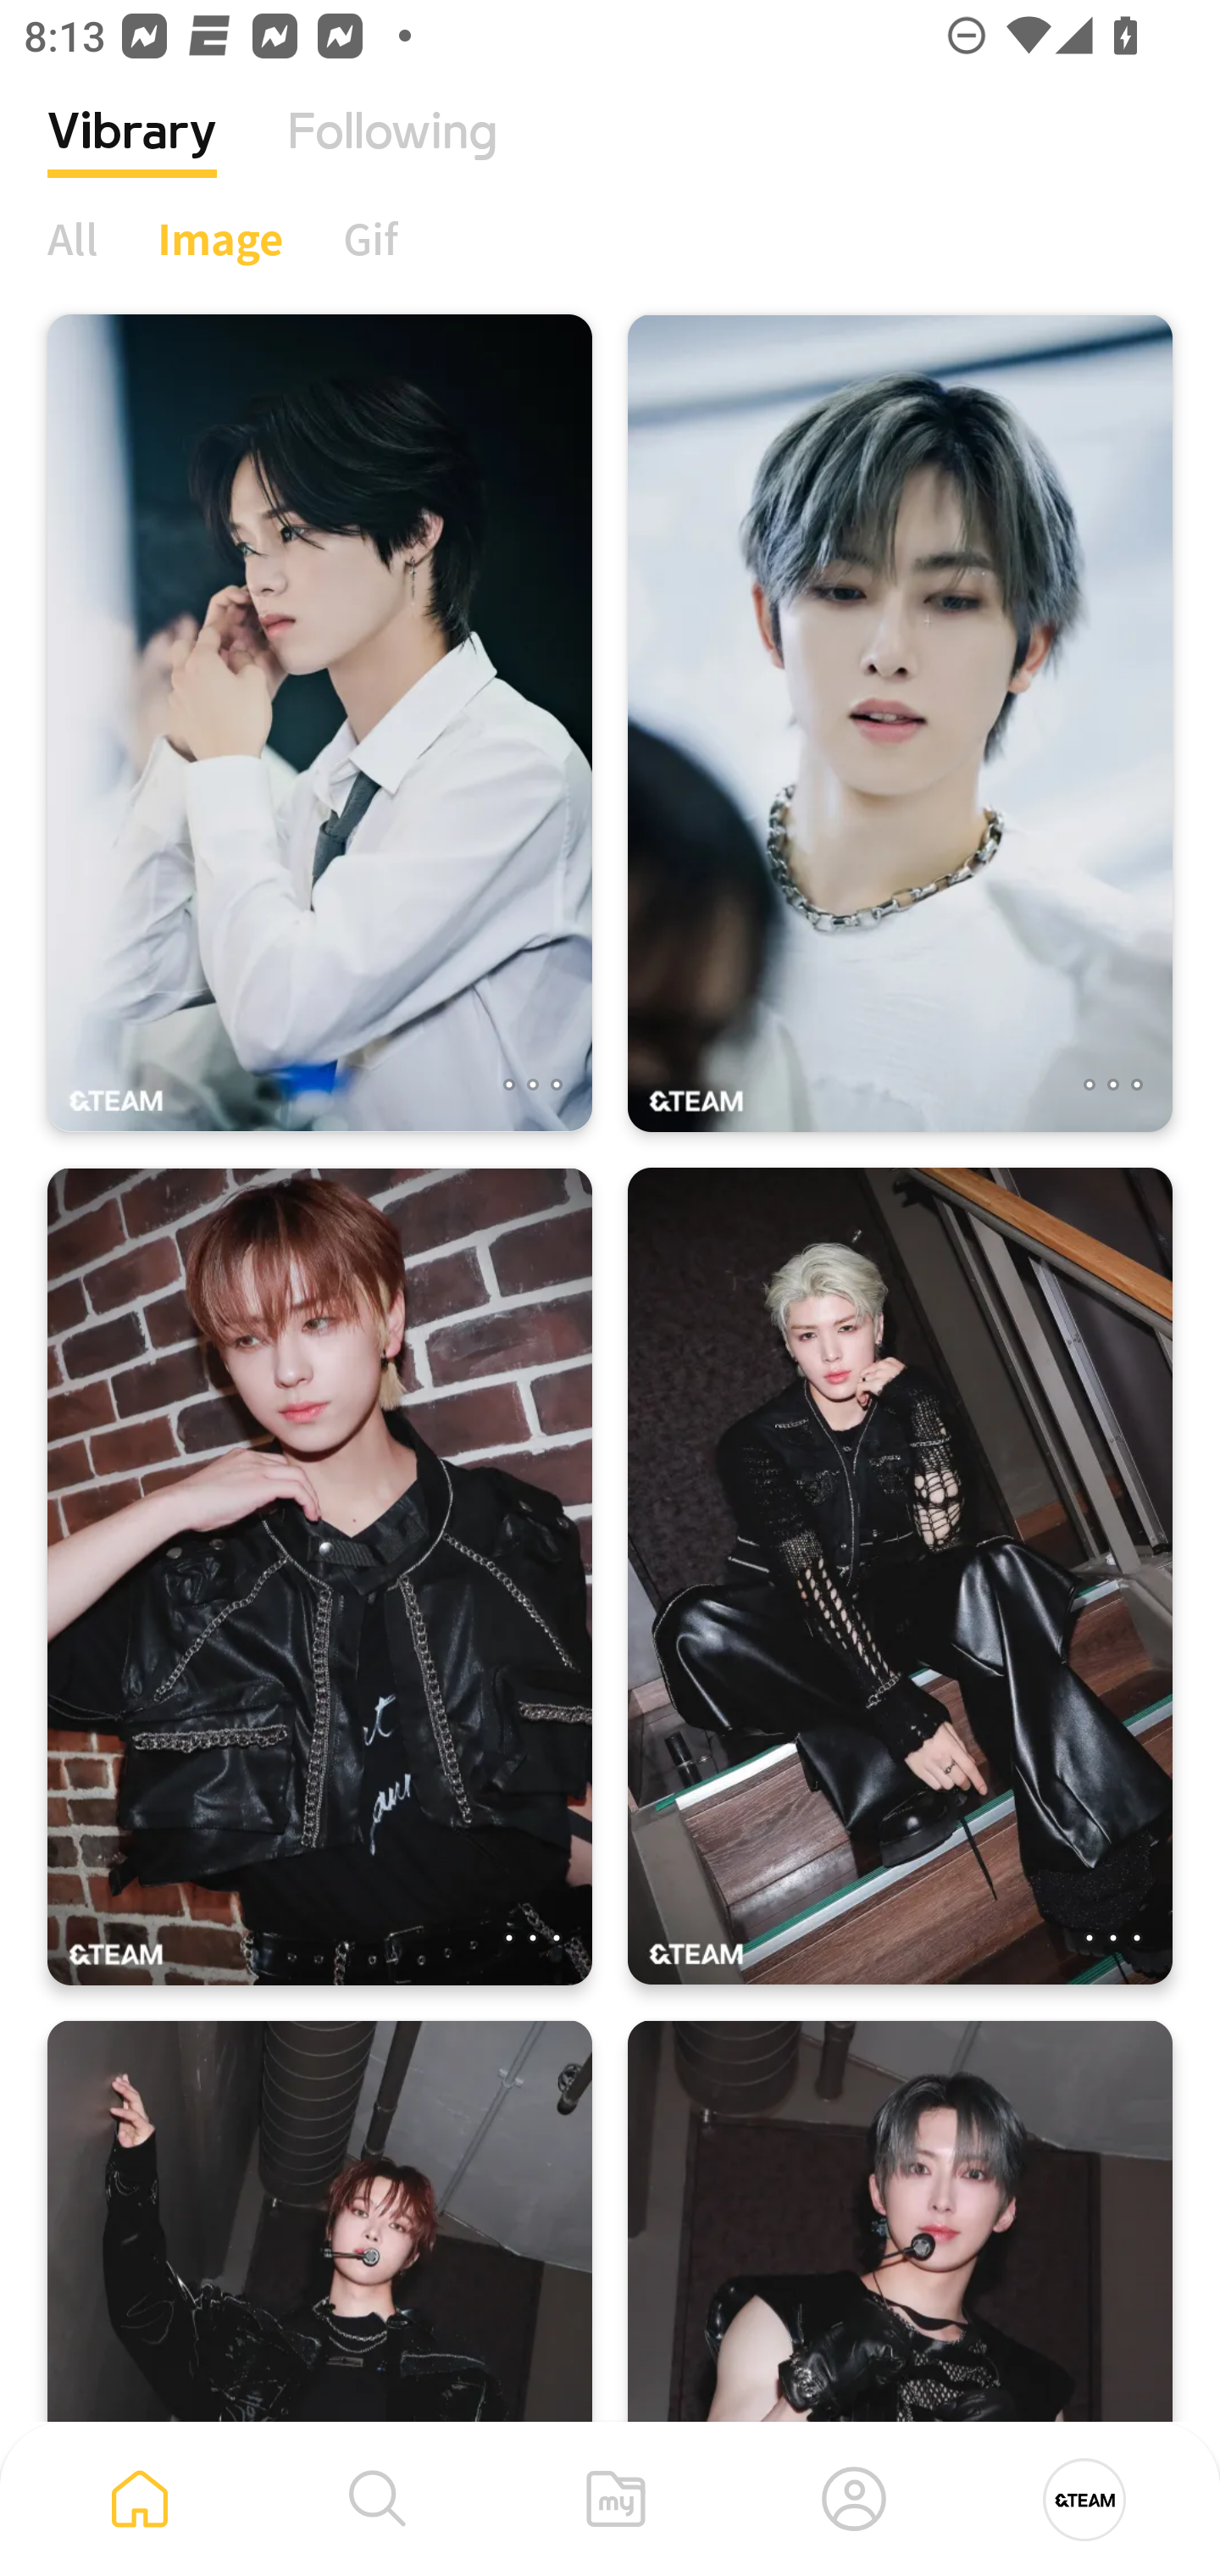 The height and width of the screenshot is (2576, 1220). I want to click on Image, so click(220, 238).